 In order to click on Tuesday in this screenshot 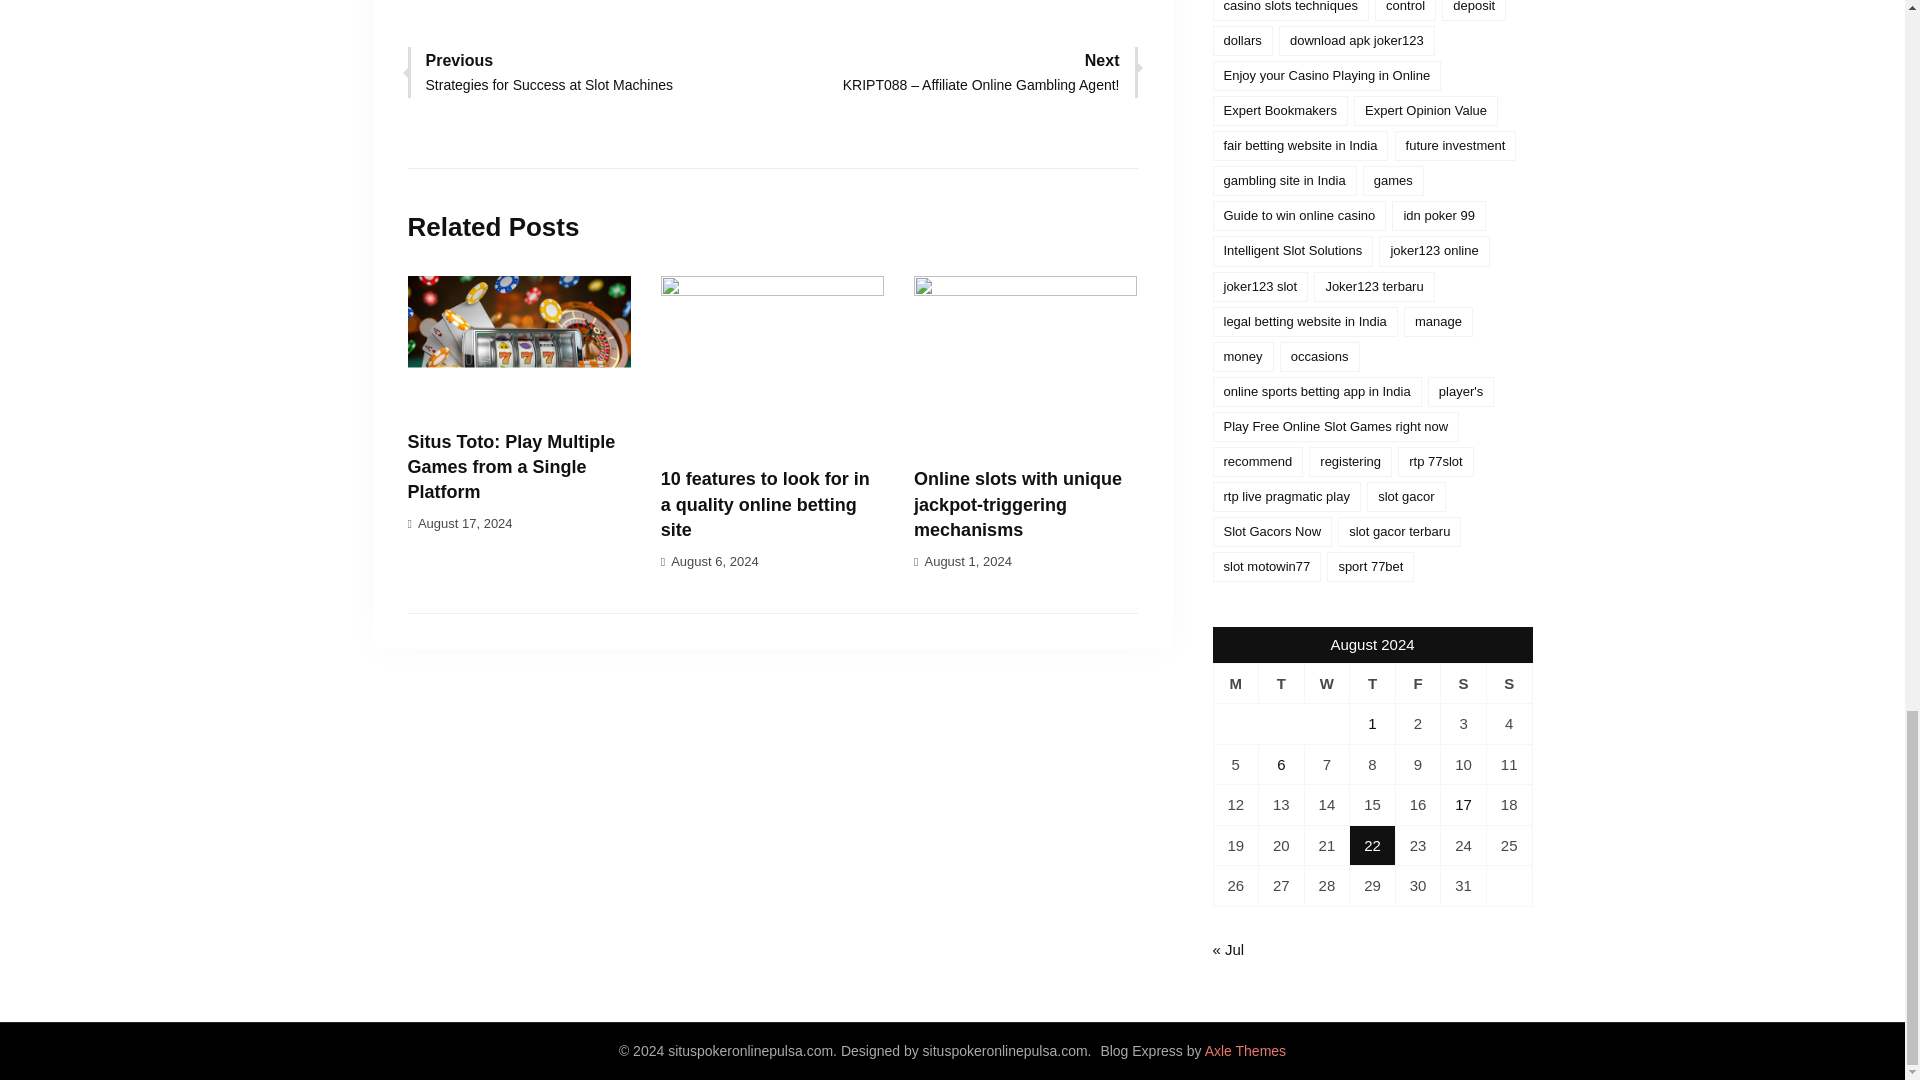, I will do `click(1282, 684)`.